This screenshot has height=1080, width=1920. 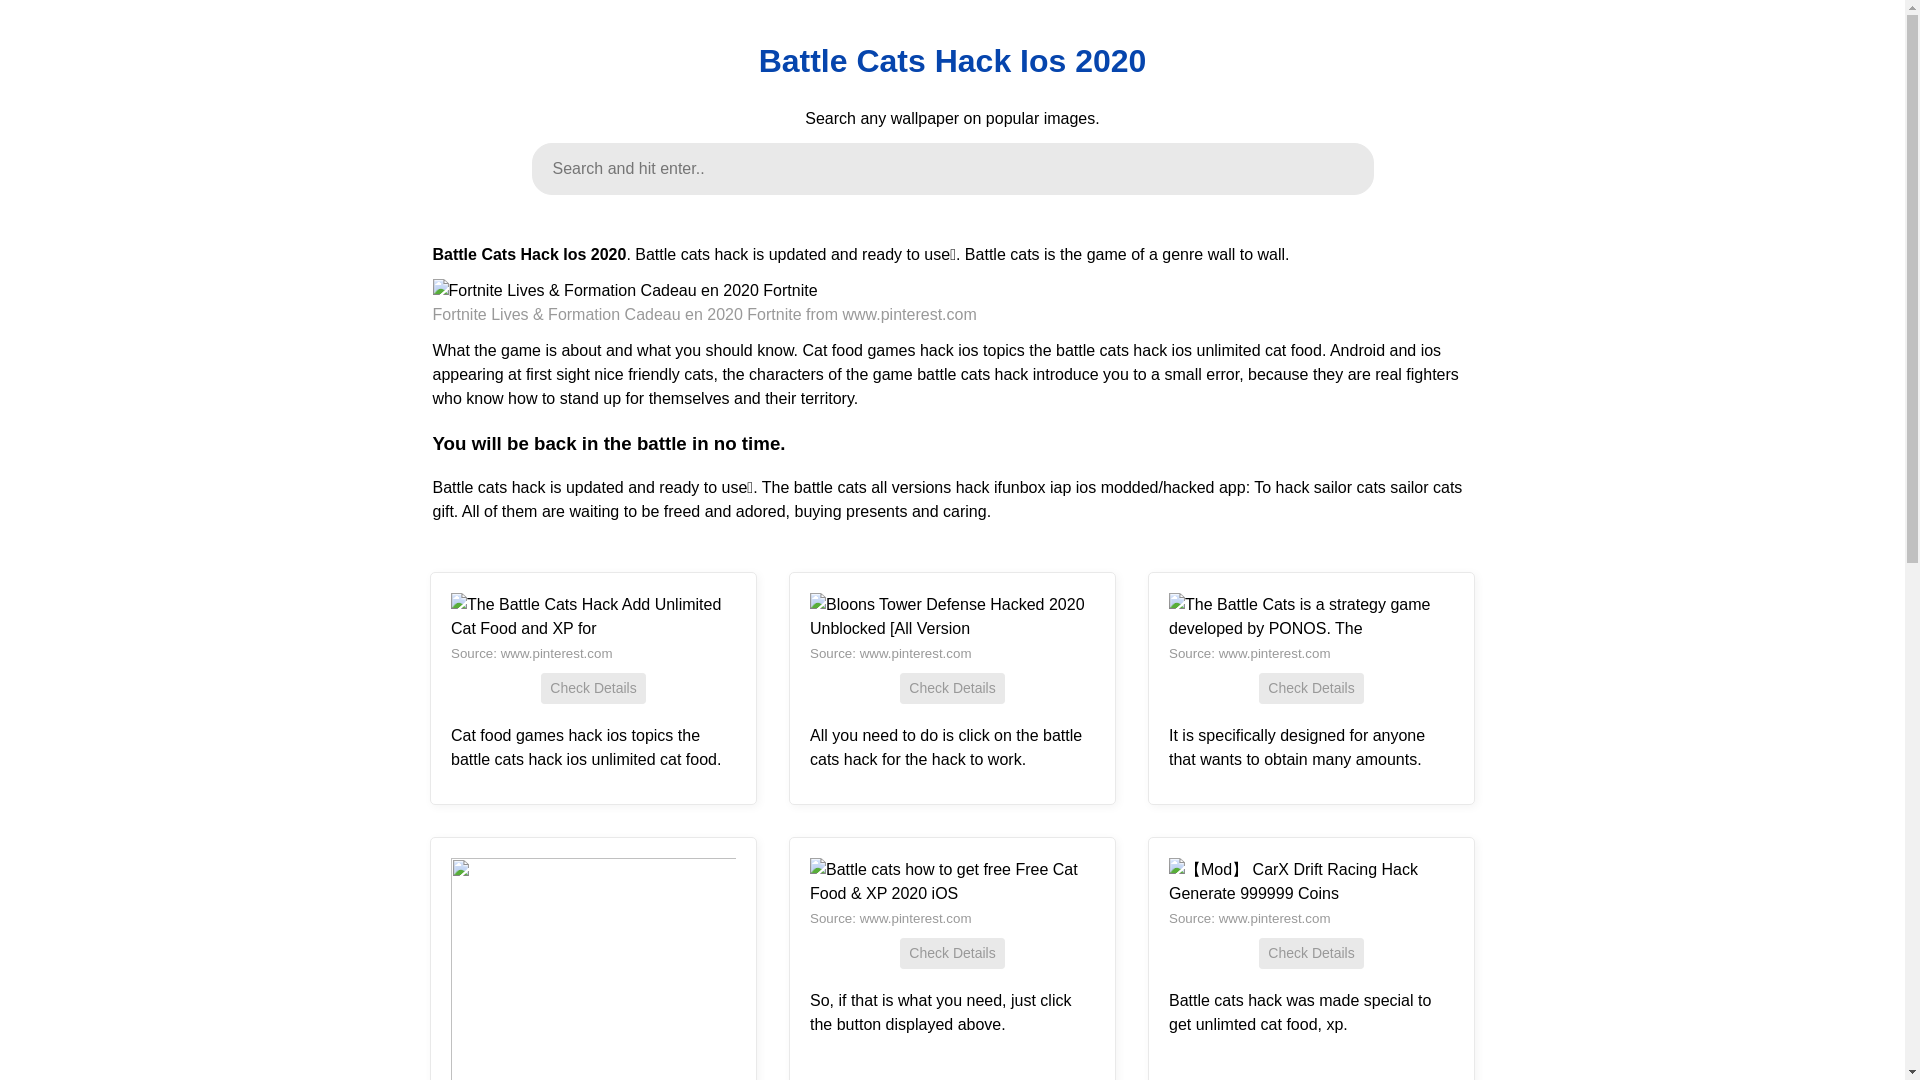 I want to click on Check Details, so click(x=593, y=688).